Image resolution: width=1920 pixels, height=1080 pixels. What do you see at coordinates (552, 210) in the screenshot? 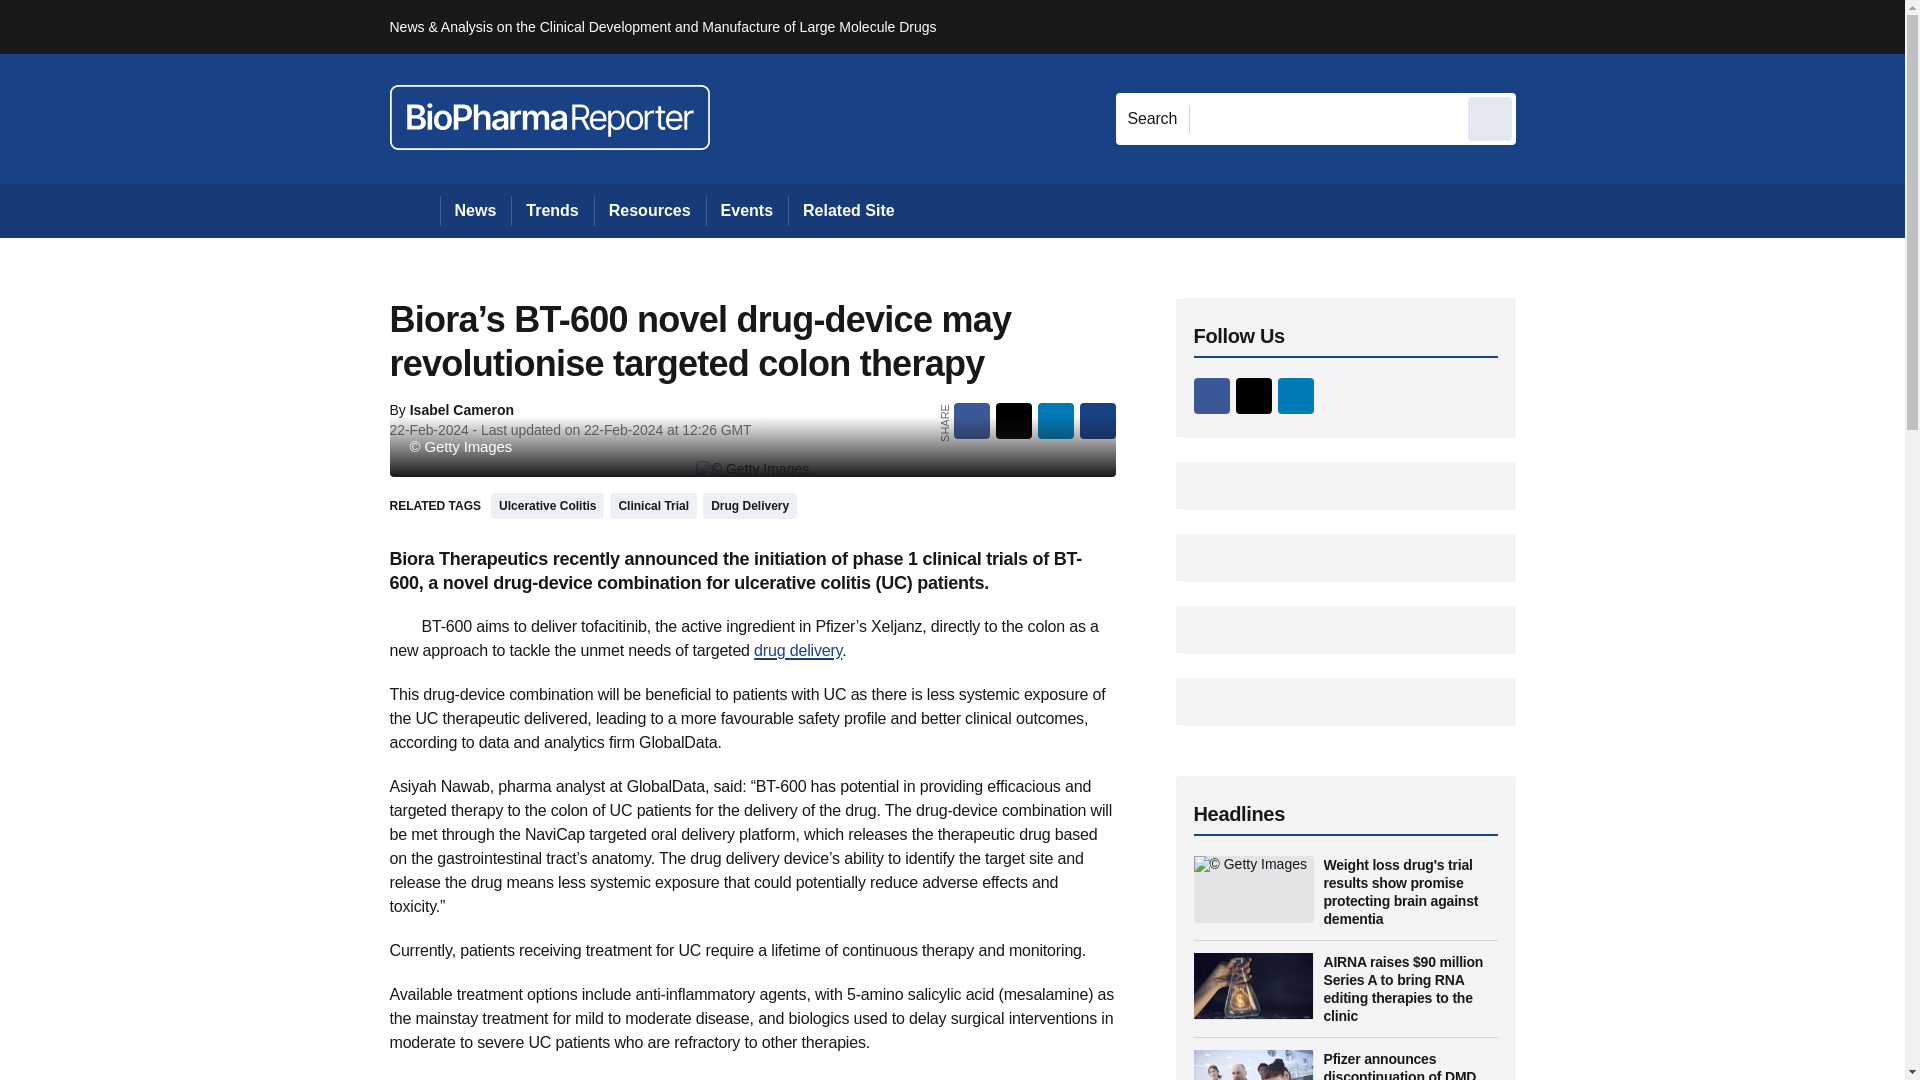
I see `Trends` at bounding box center [552, 210].